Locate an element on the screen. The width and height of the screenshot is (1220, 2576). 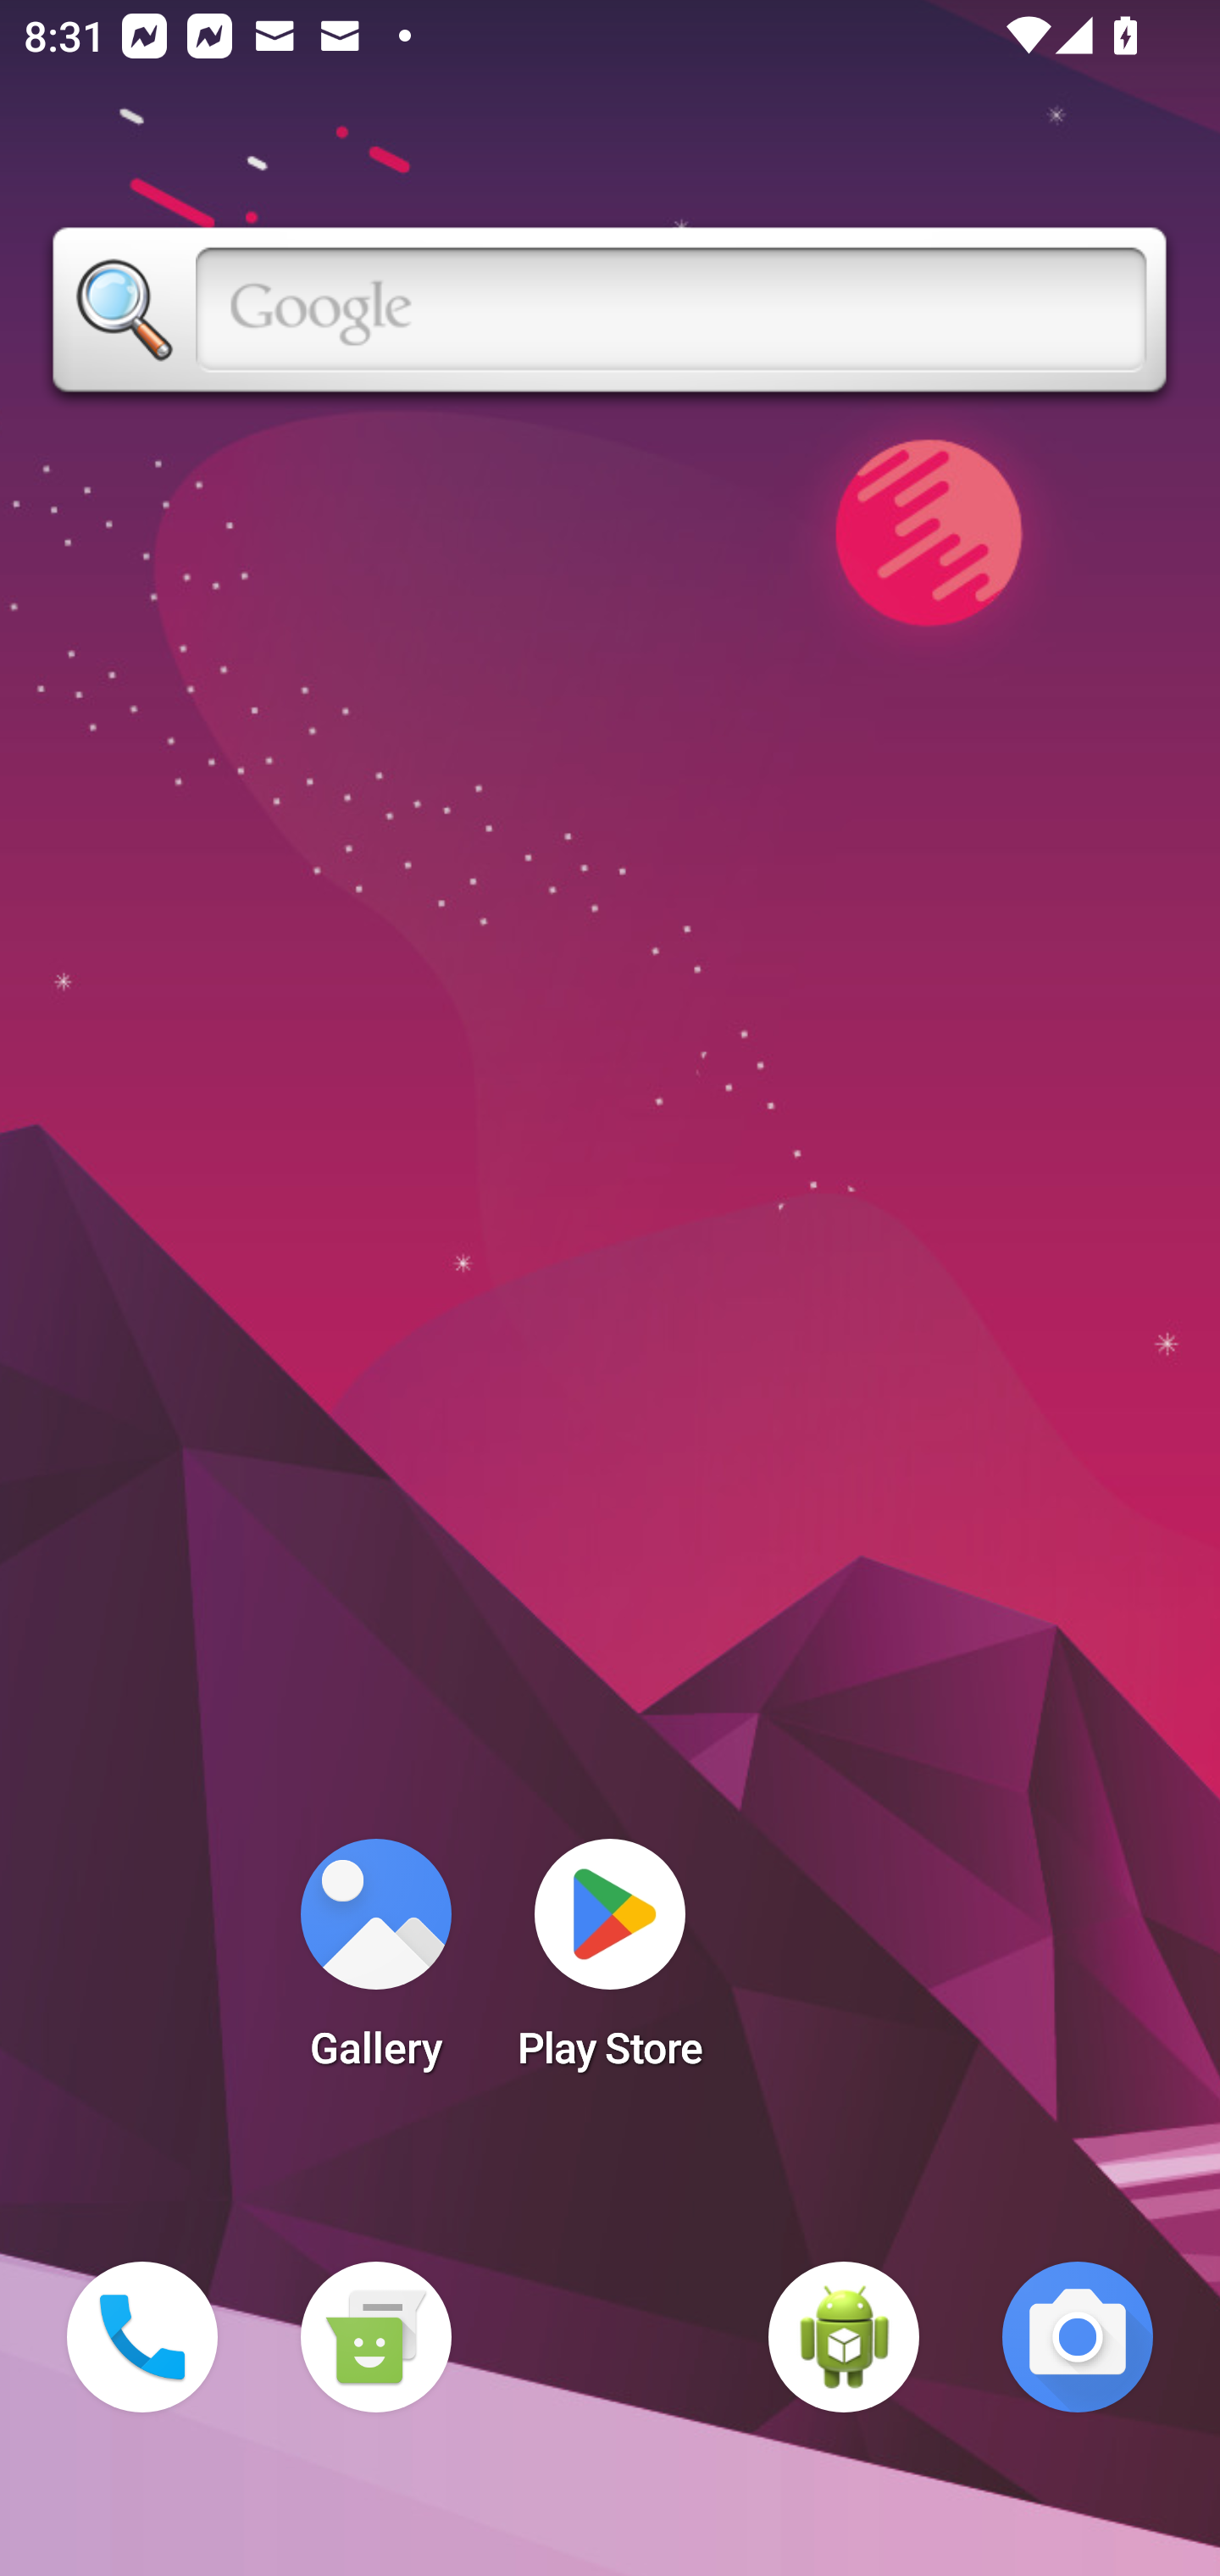
Play Store is located at coordinates (610, 1964).